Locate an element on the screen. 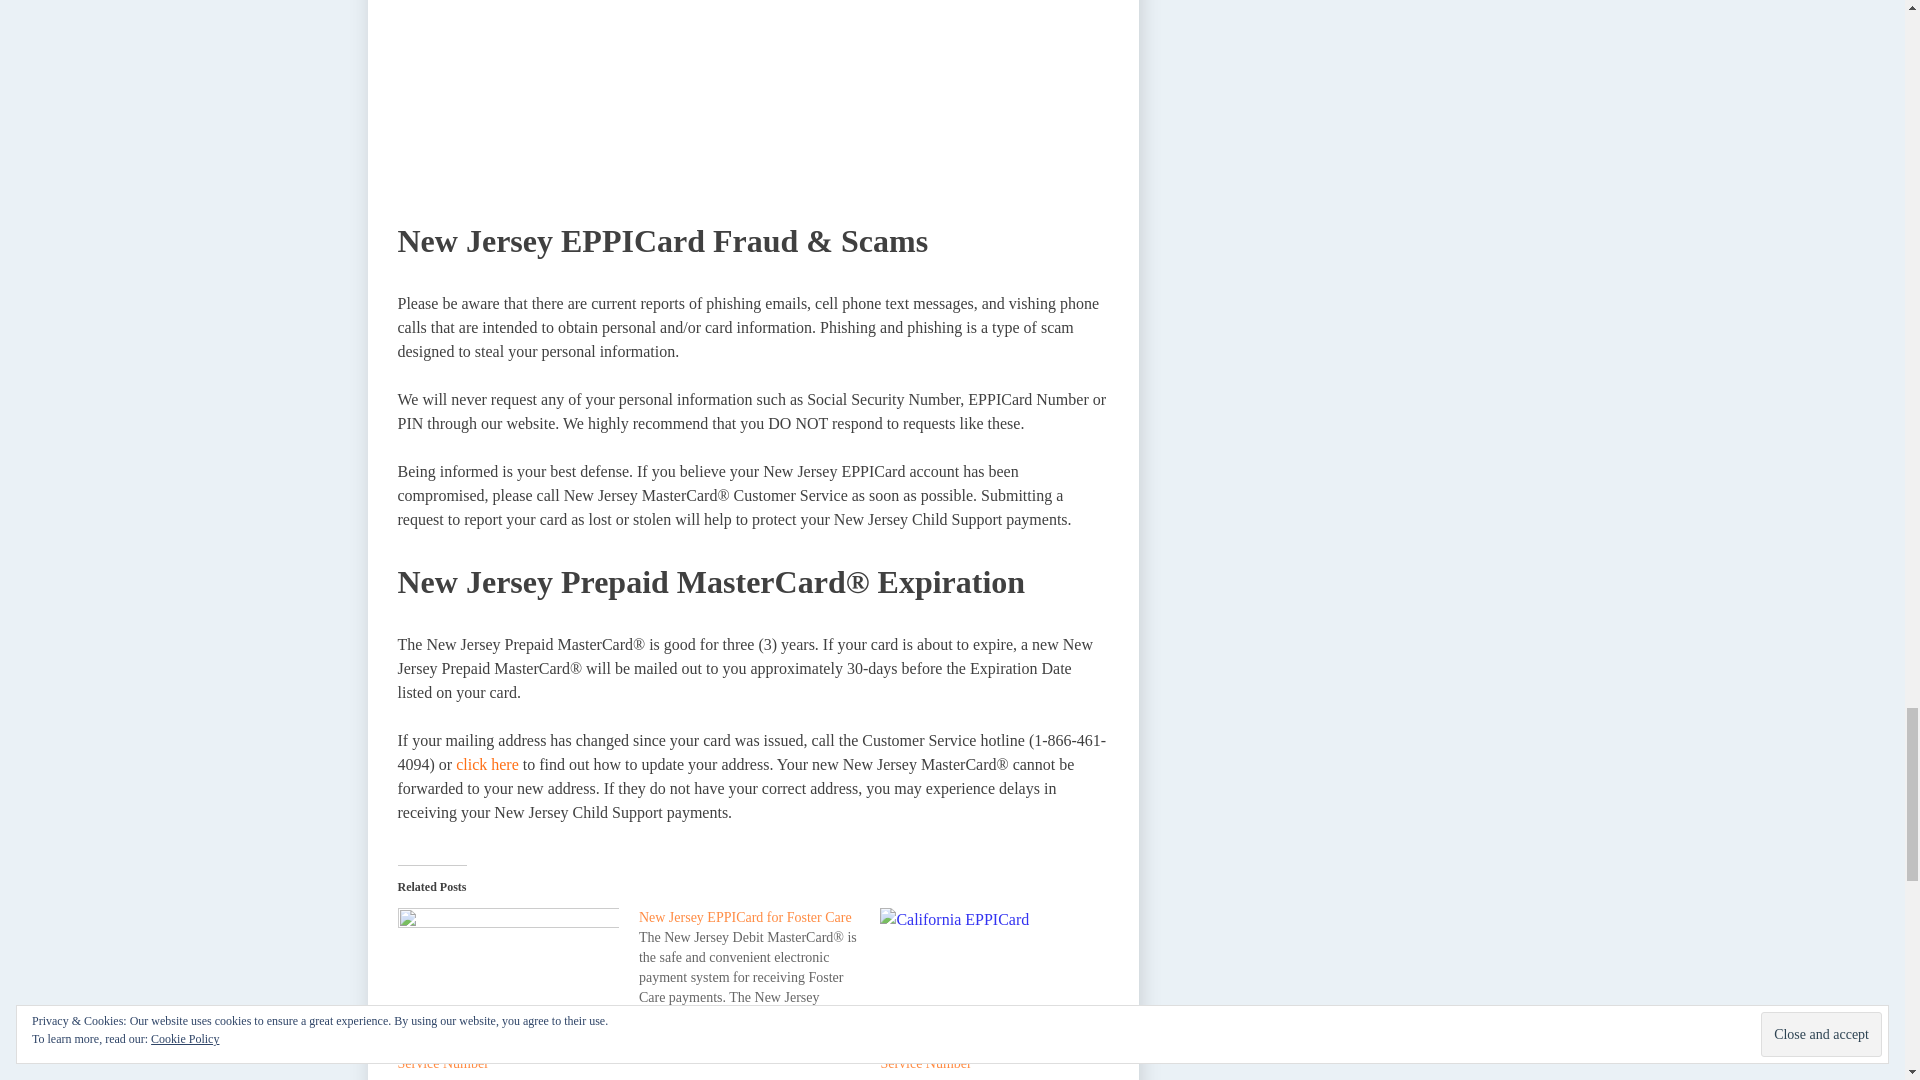  New Jersey NJ EPPICard Customer Service Number is located at coordinates (508, 971).